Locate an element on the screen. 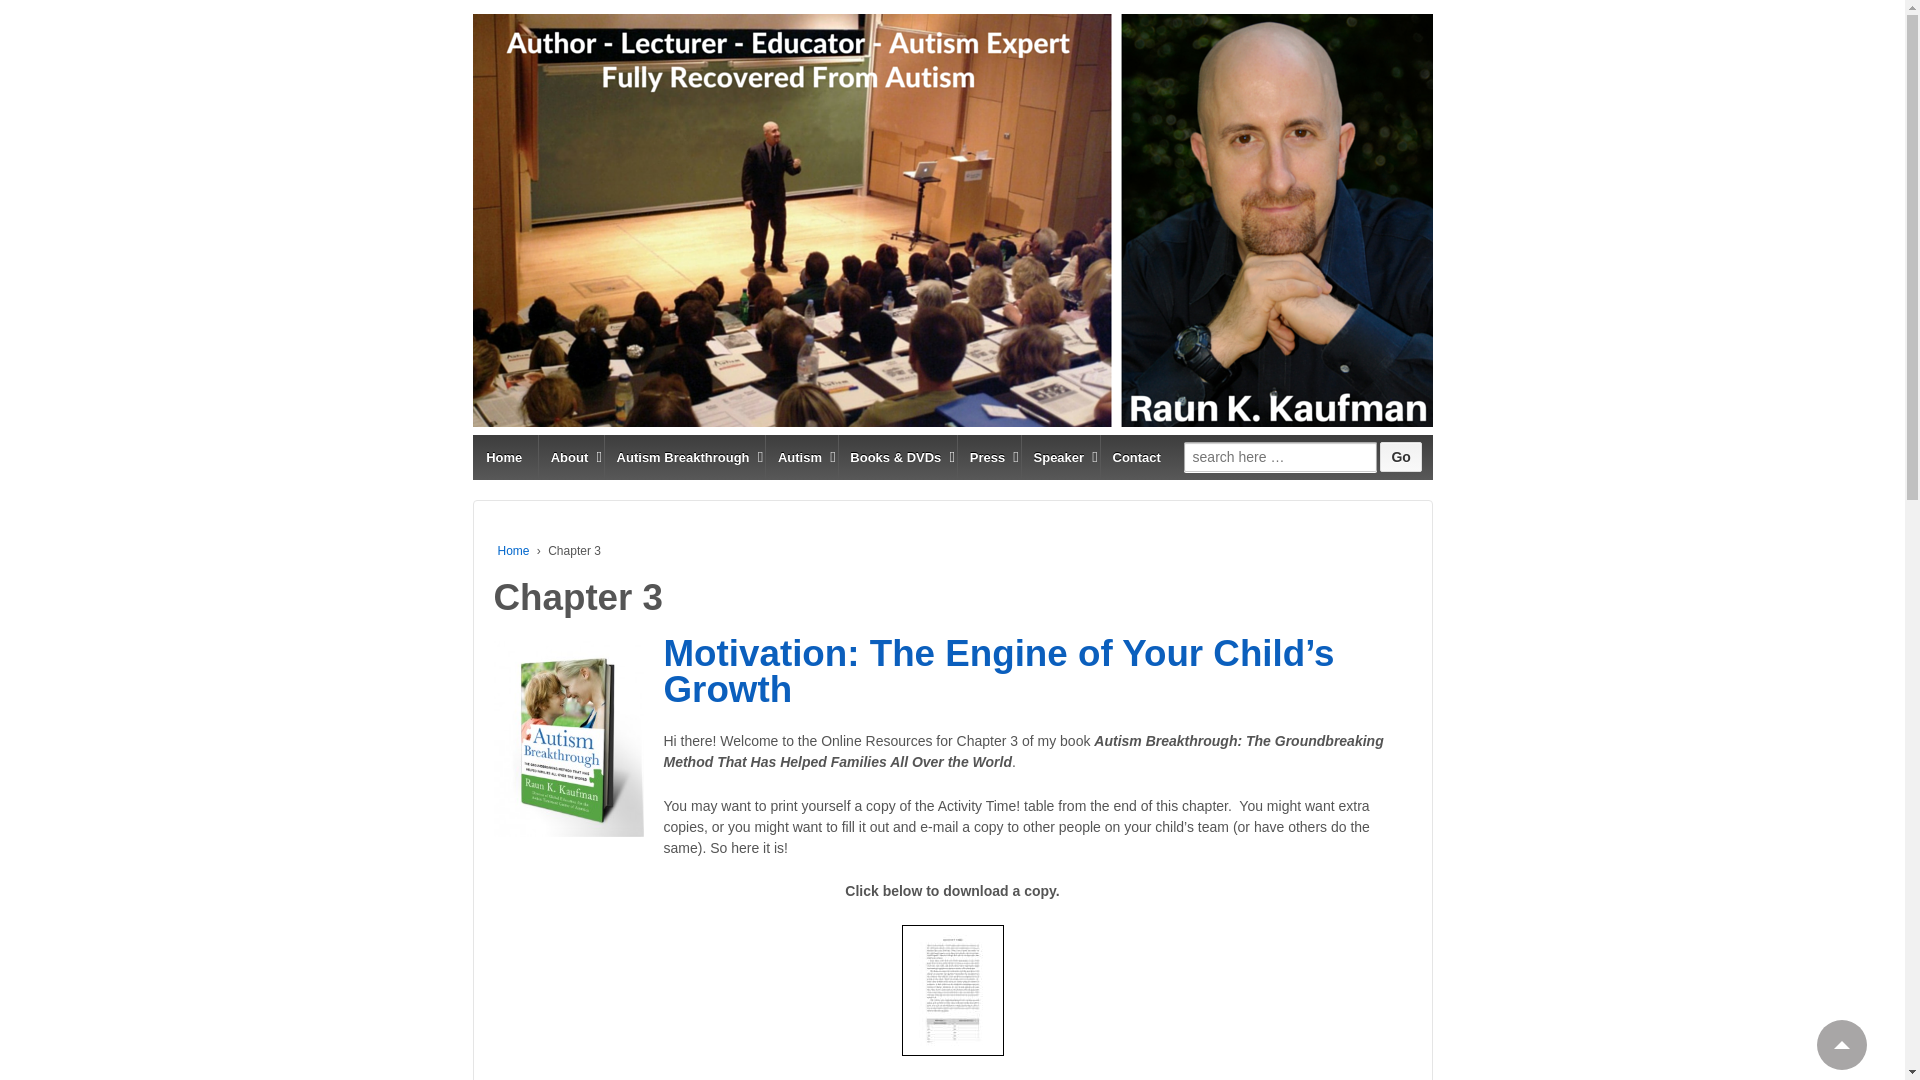 Image resolution: width=1920 pixels, height=1080 pixels. Autism is located at coordinates (798, 457).